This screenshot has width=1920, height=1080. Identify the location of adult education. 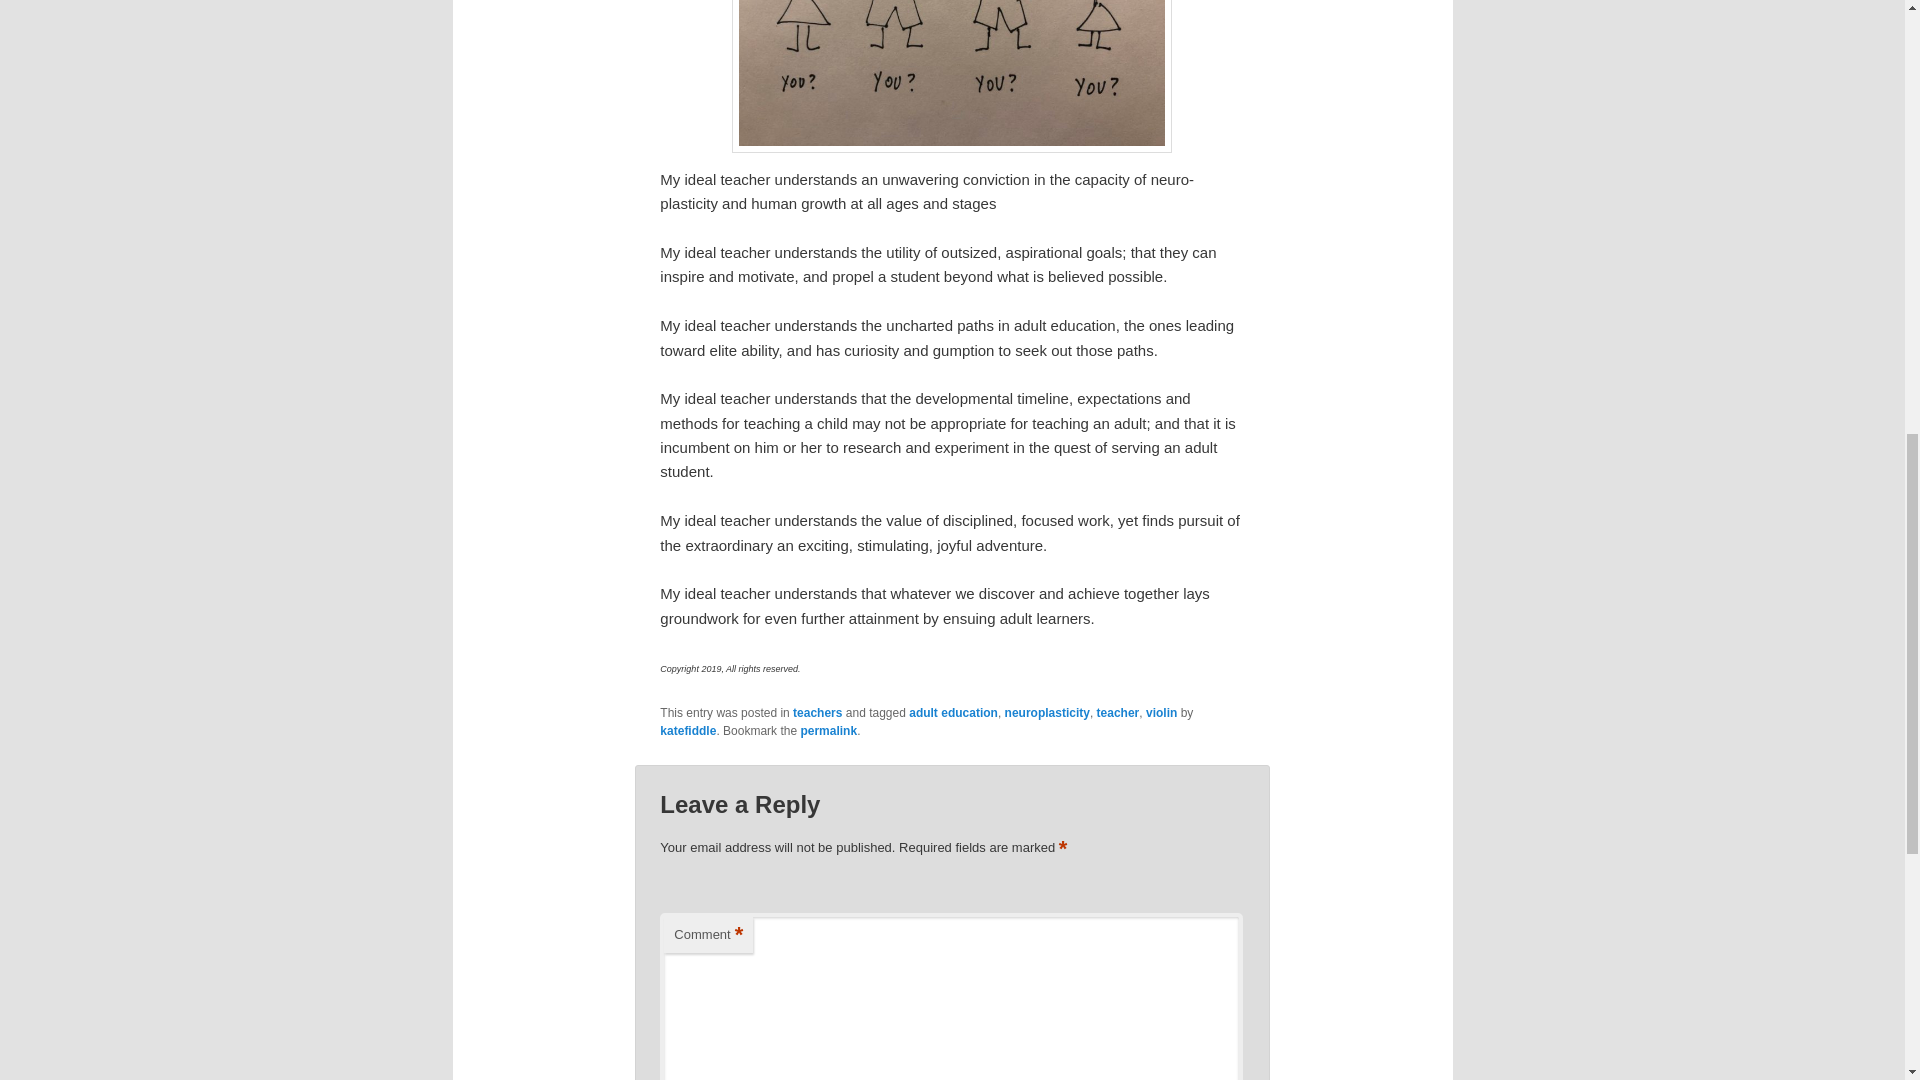
(953, 713).